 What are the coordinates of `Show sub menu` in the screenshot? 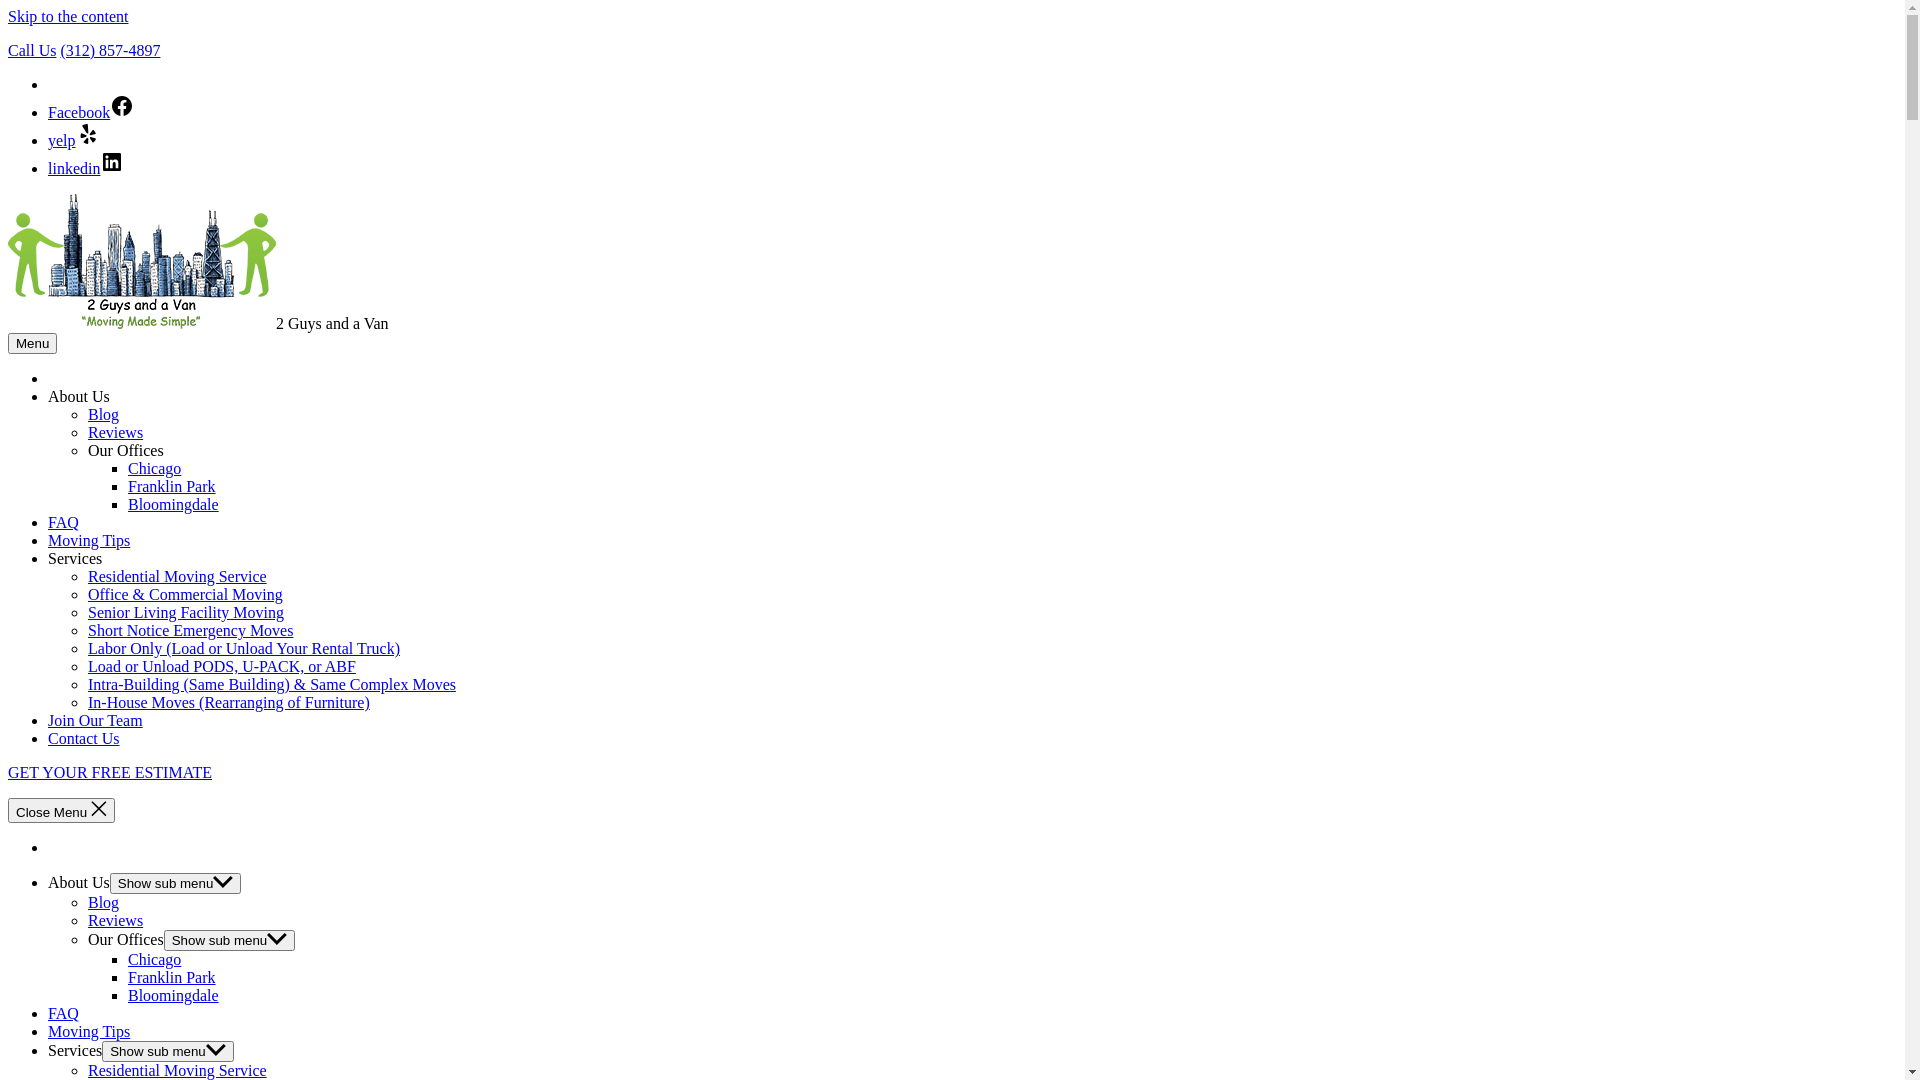 It's located at (230, 940).